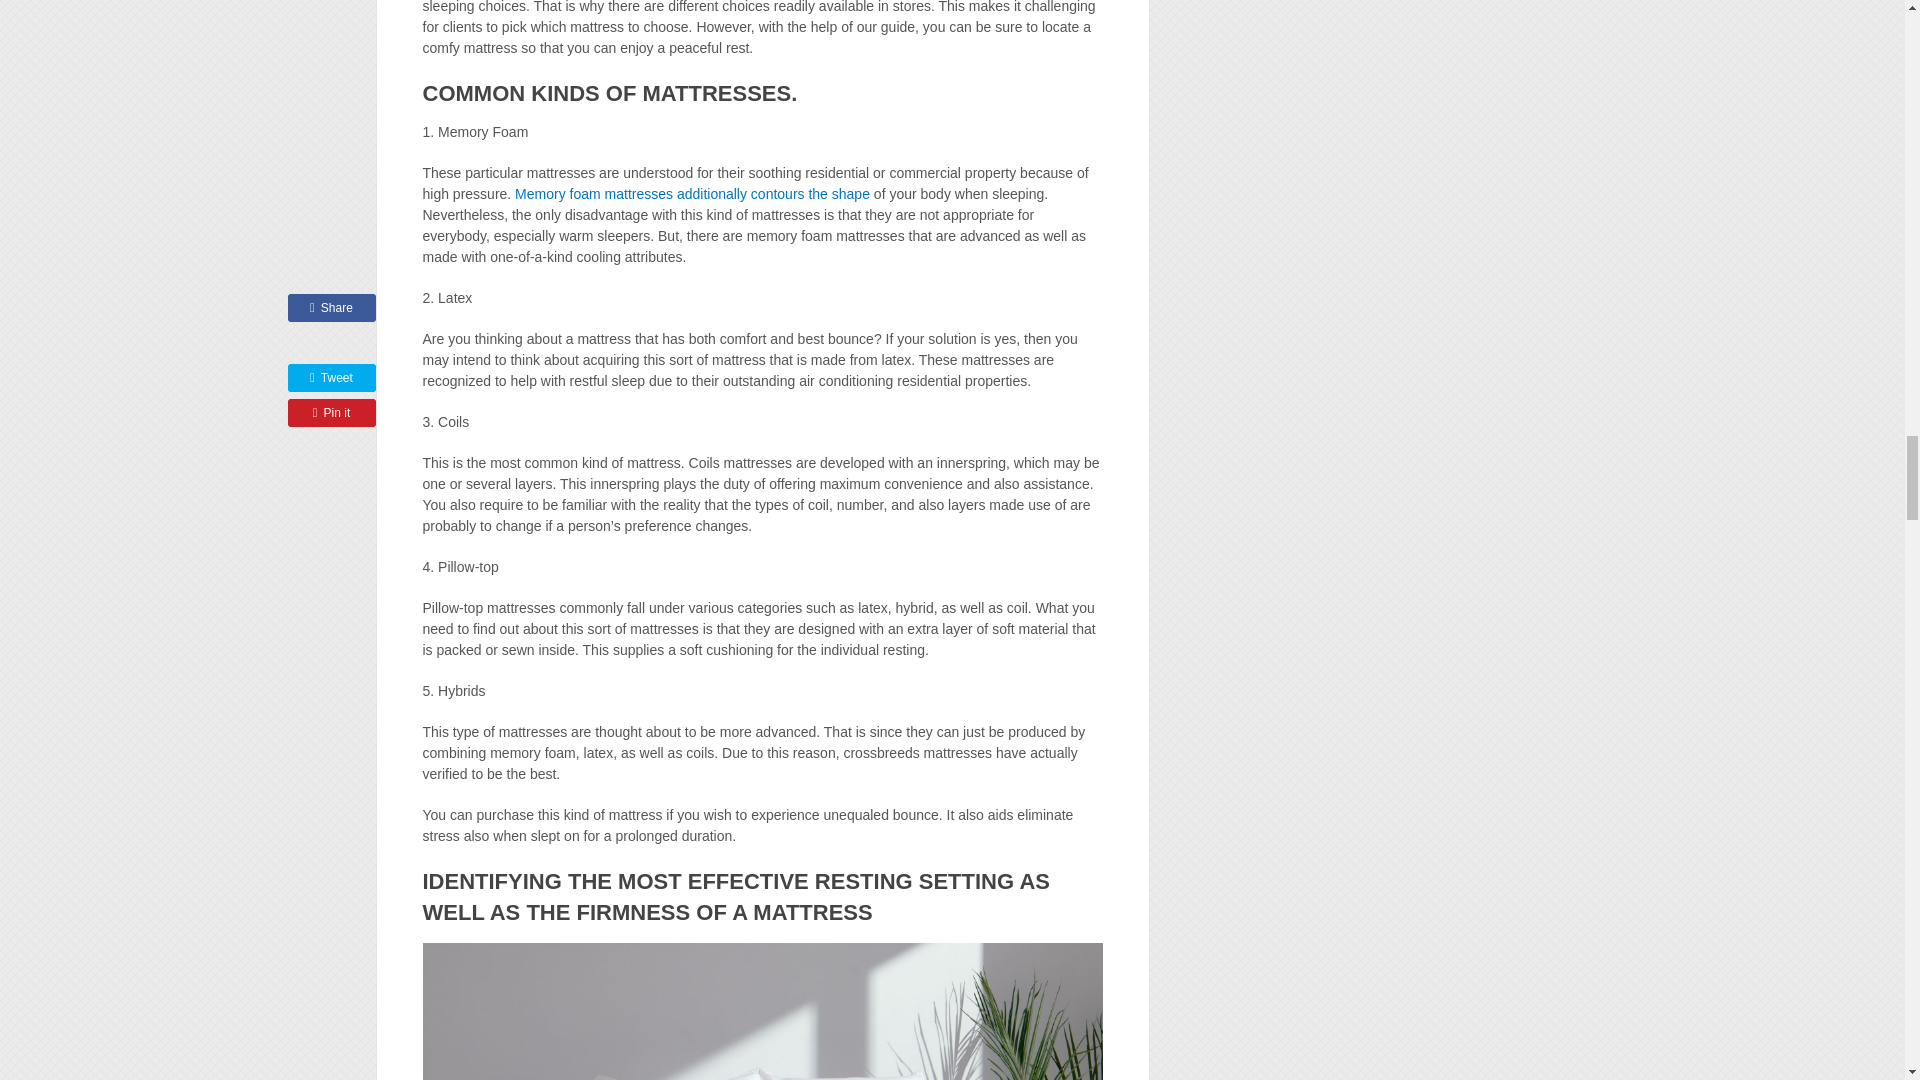 The image size is (1920, 1080). I want to click on Memory foam mattresses additionally contours the shape, so click(692, 193).